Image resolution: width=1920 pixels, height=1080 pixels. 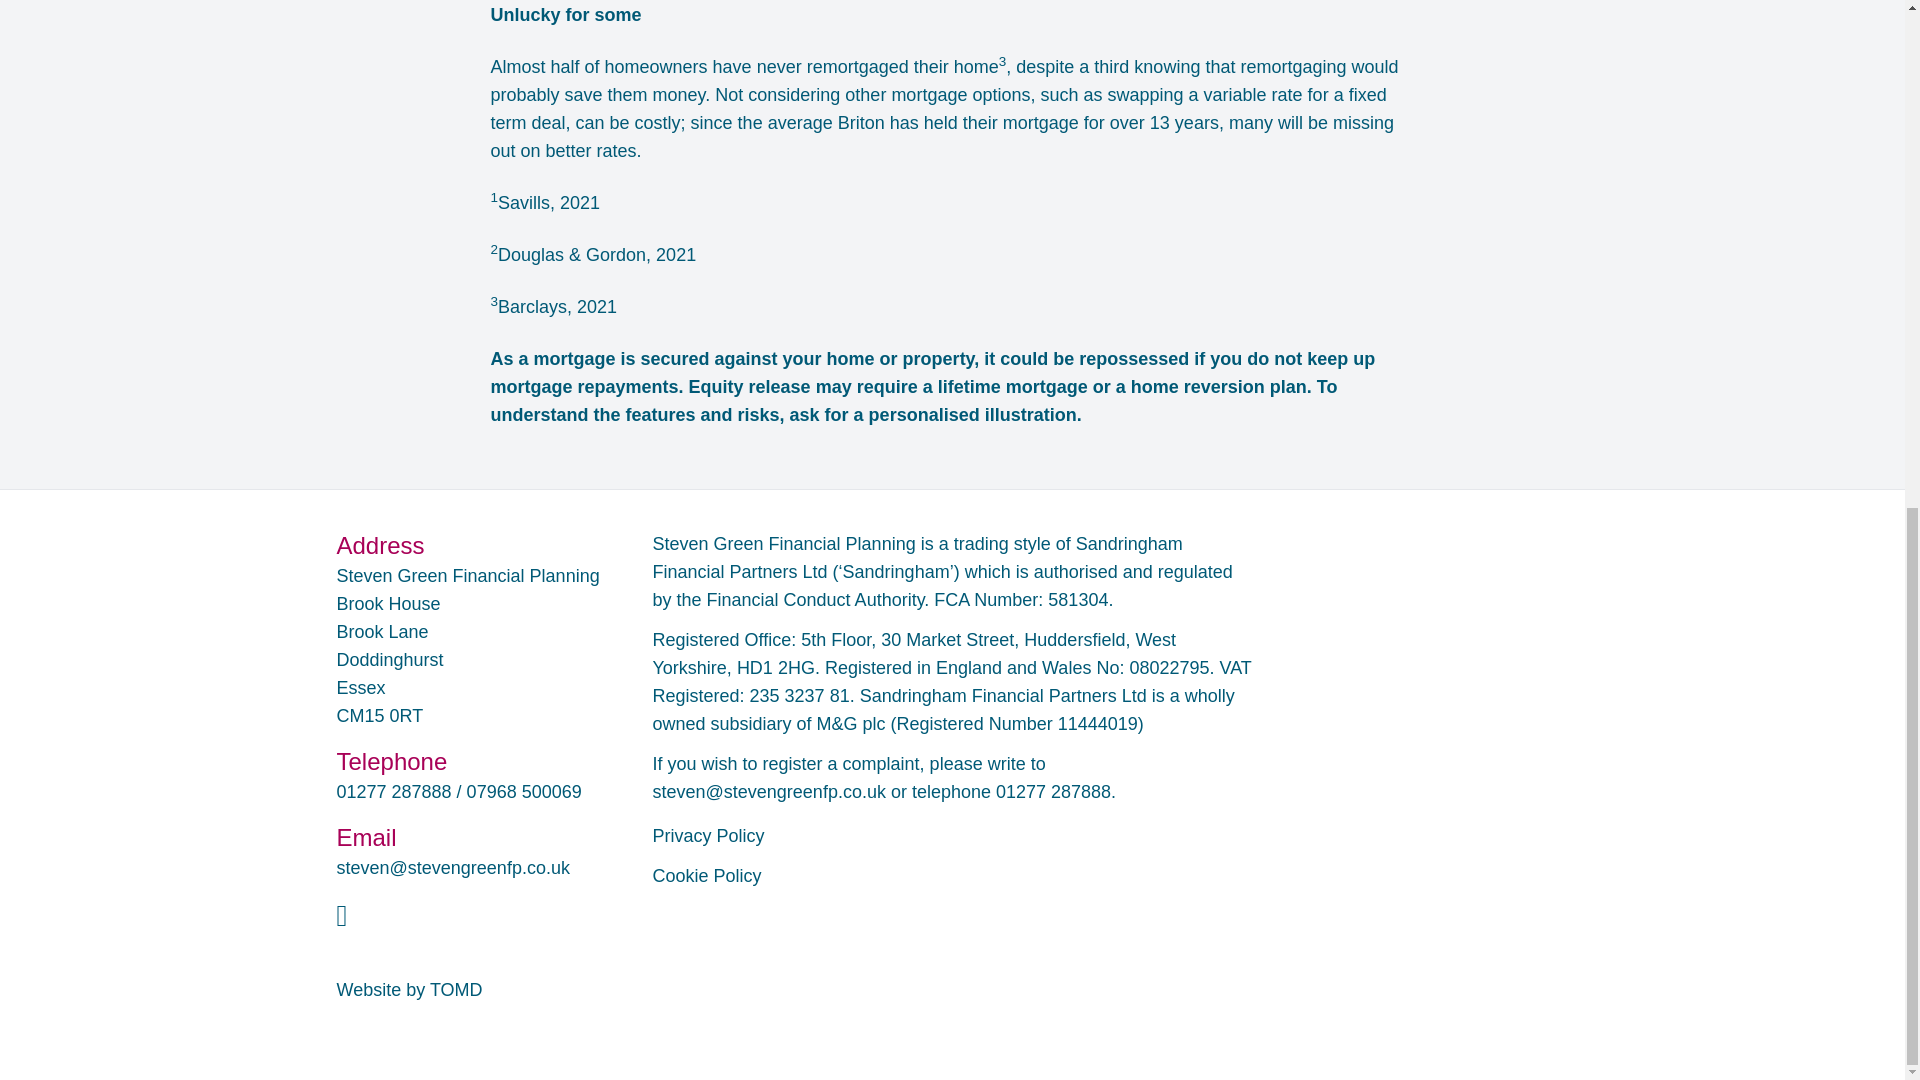 What do you see at coordinates (456, 990) in the screenshot?
I see `TOMD` at bounding box center [456, 990].